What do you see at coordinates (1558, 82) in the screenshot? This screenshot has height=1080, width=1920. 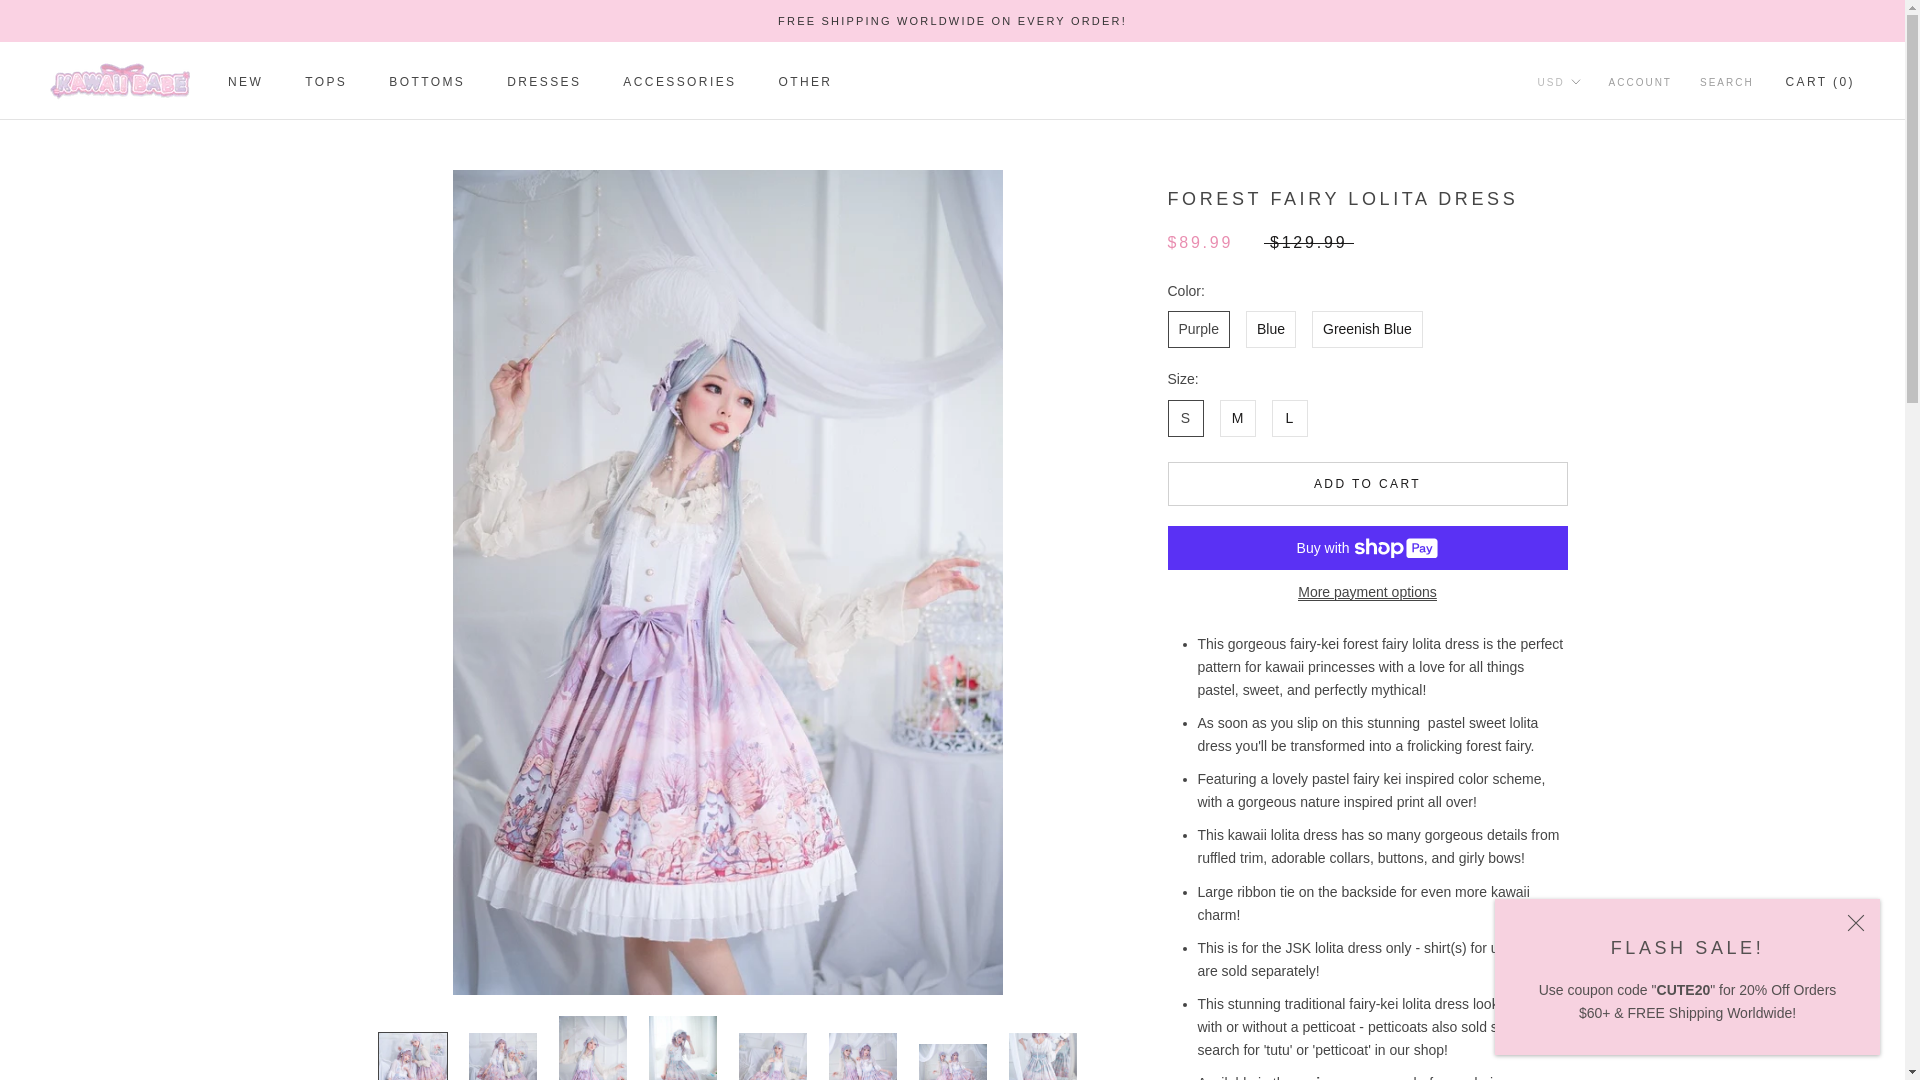 I see `Currency selector` at bounding box center [1558, 82].